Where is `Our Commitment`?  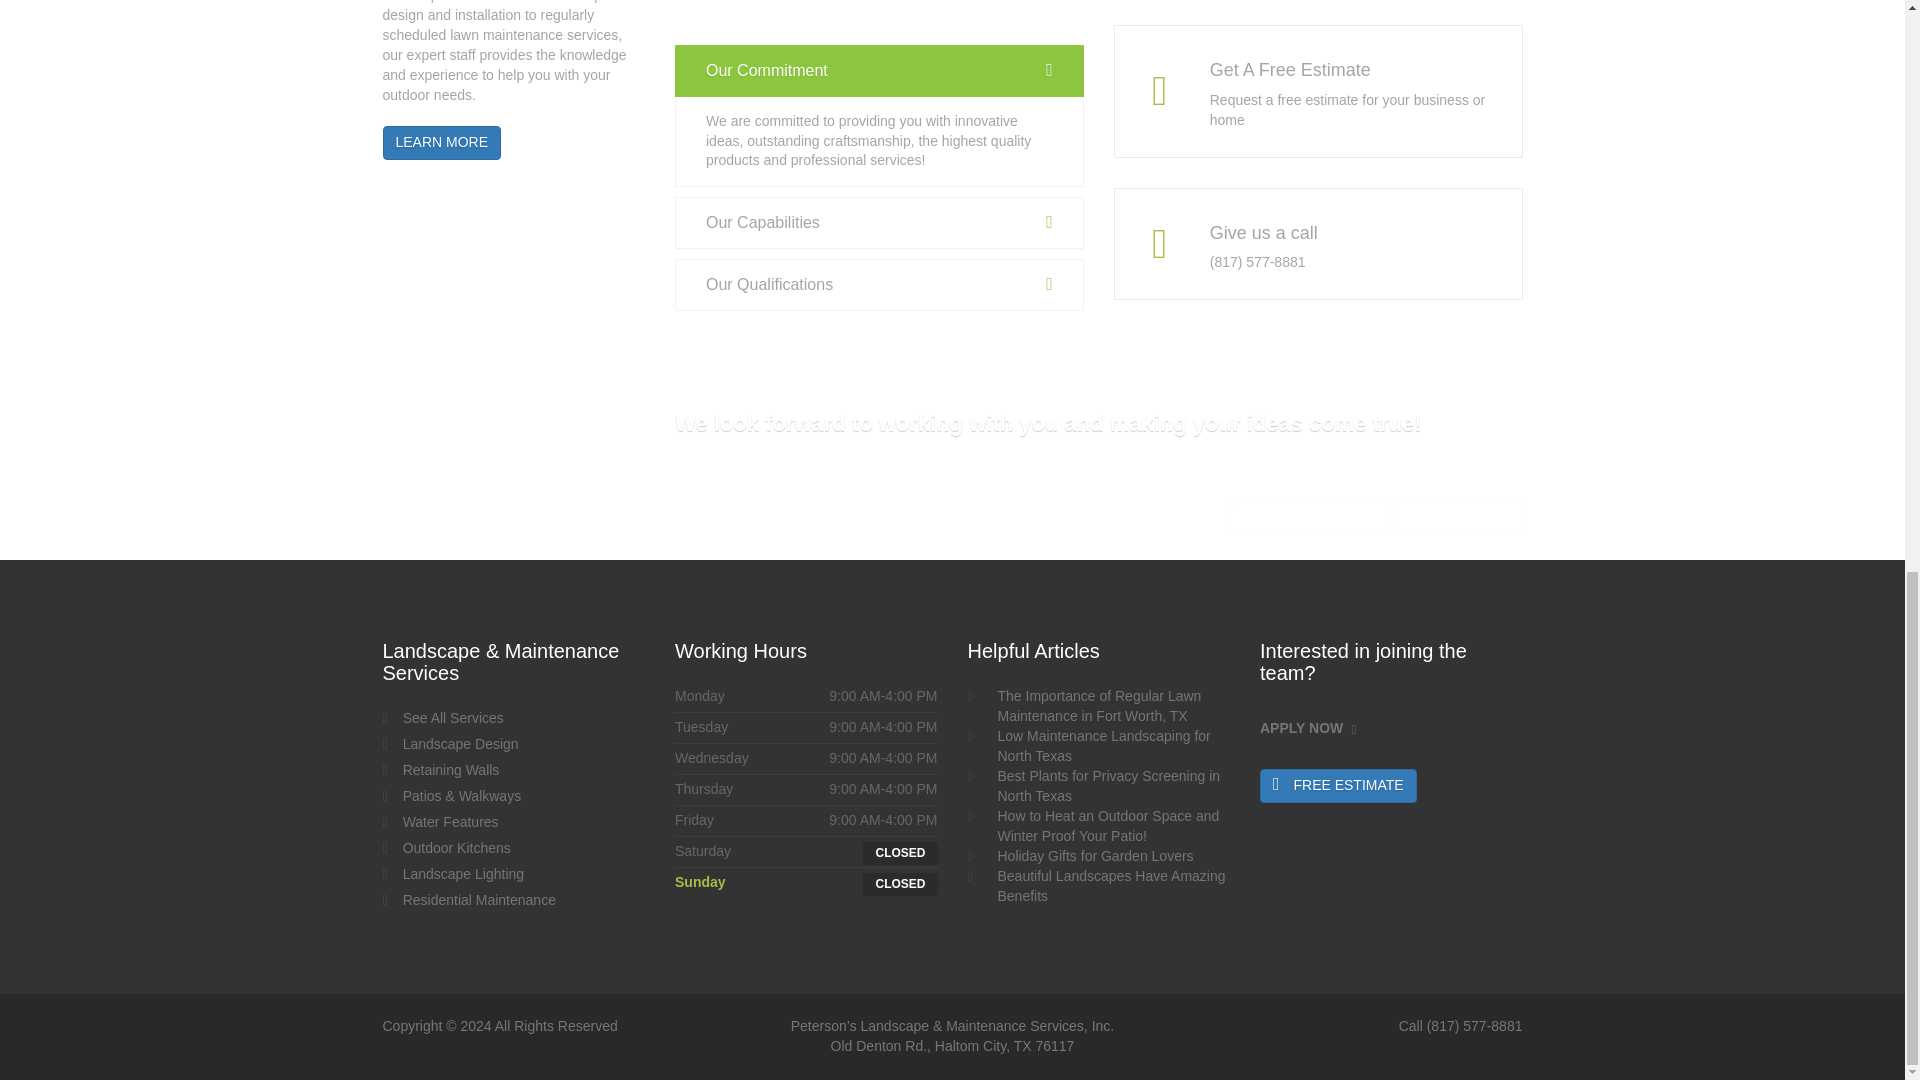
Our Commitment is located at coordinates (880, 71).